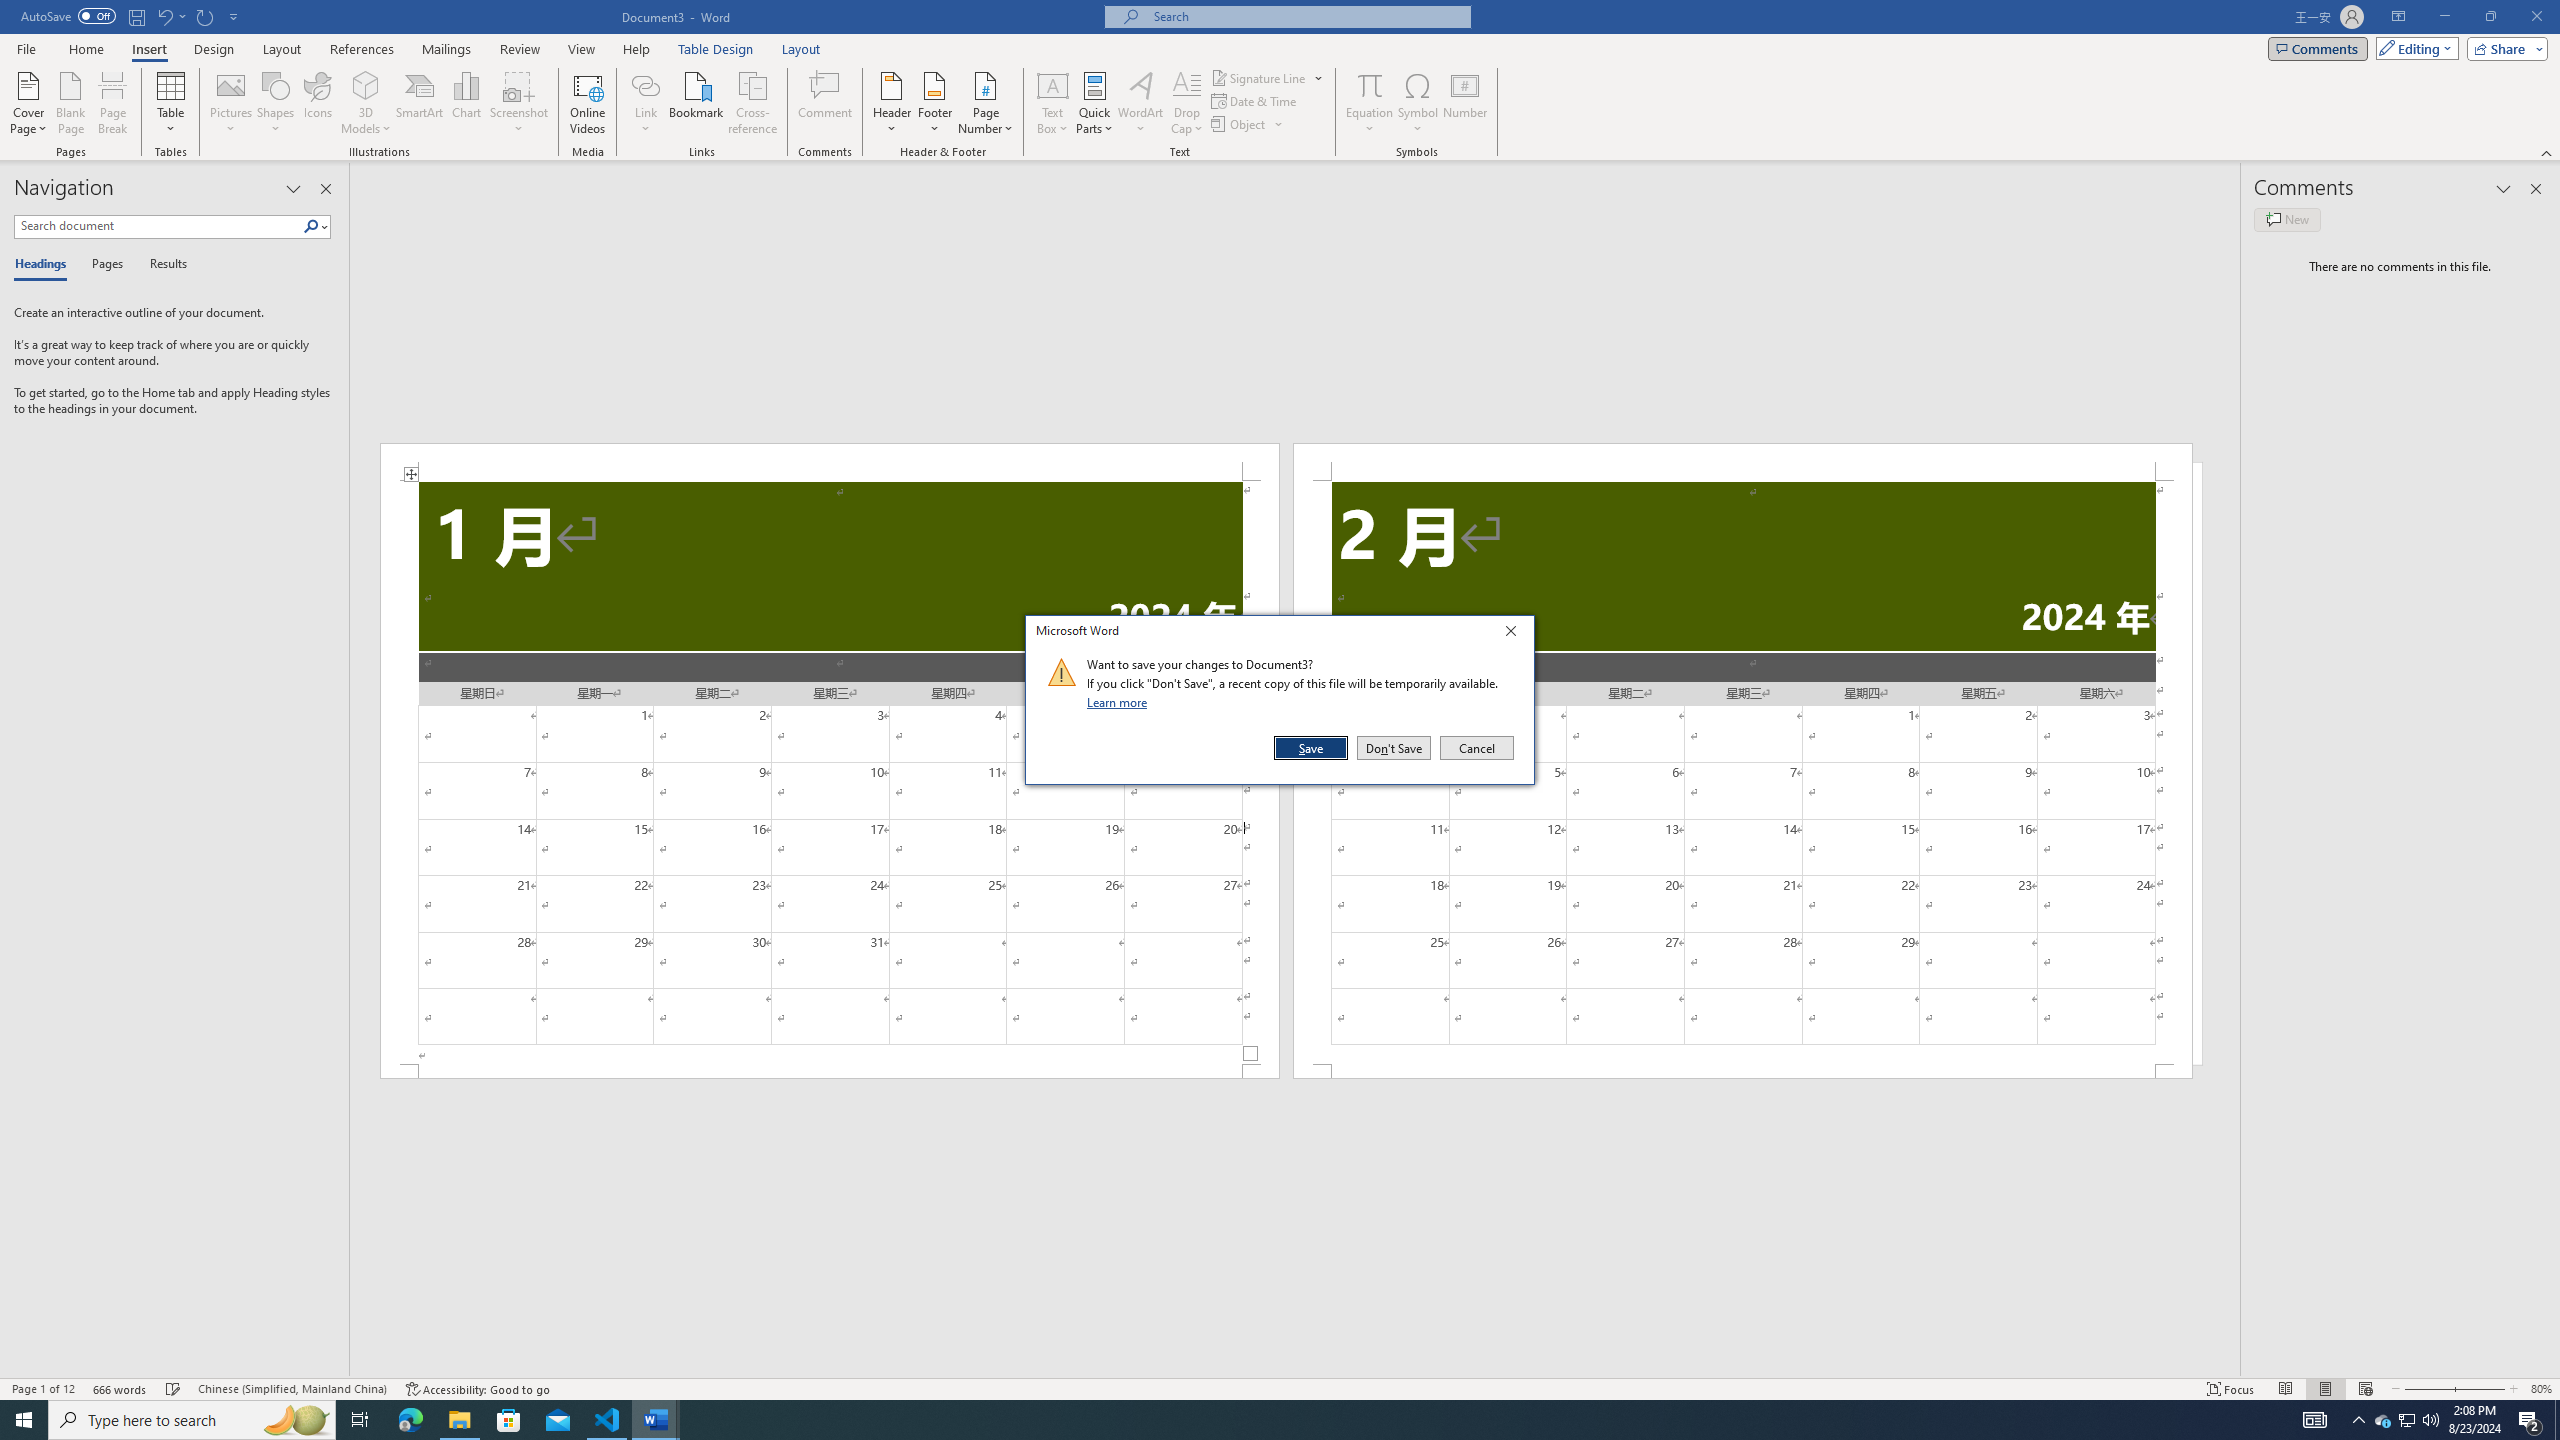  Describe the element at coordinates (934, 103) in the screenshot. I see `Quick Access Toolbar` at that location.